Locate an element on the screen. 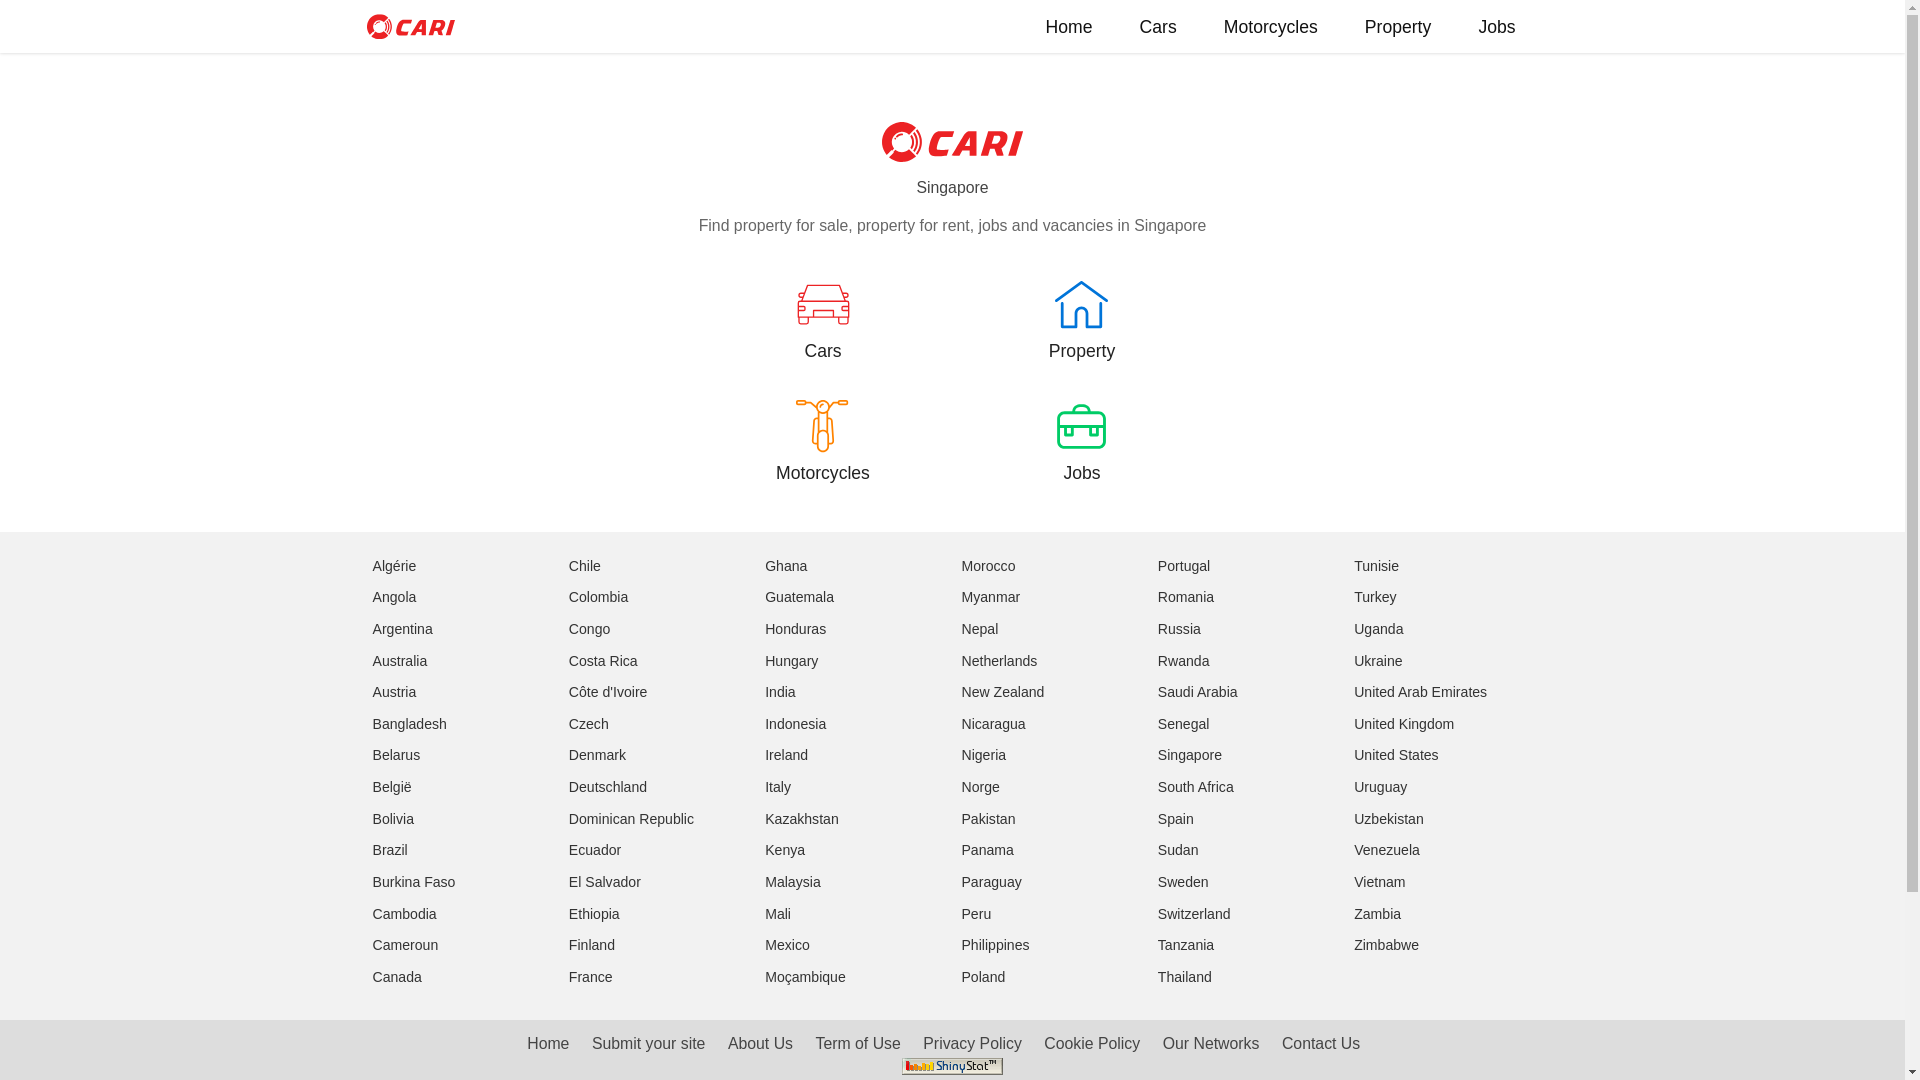  Singapore is located at coordinates (1190, 755).